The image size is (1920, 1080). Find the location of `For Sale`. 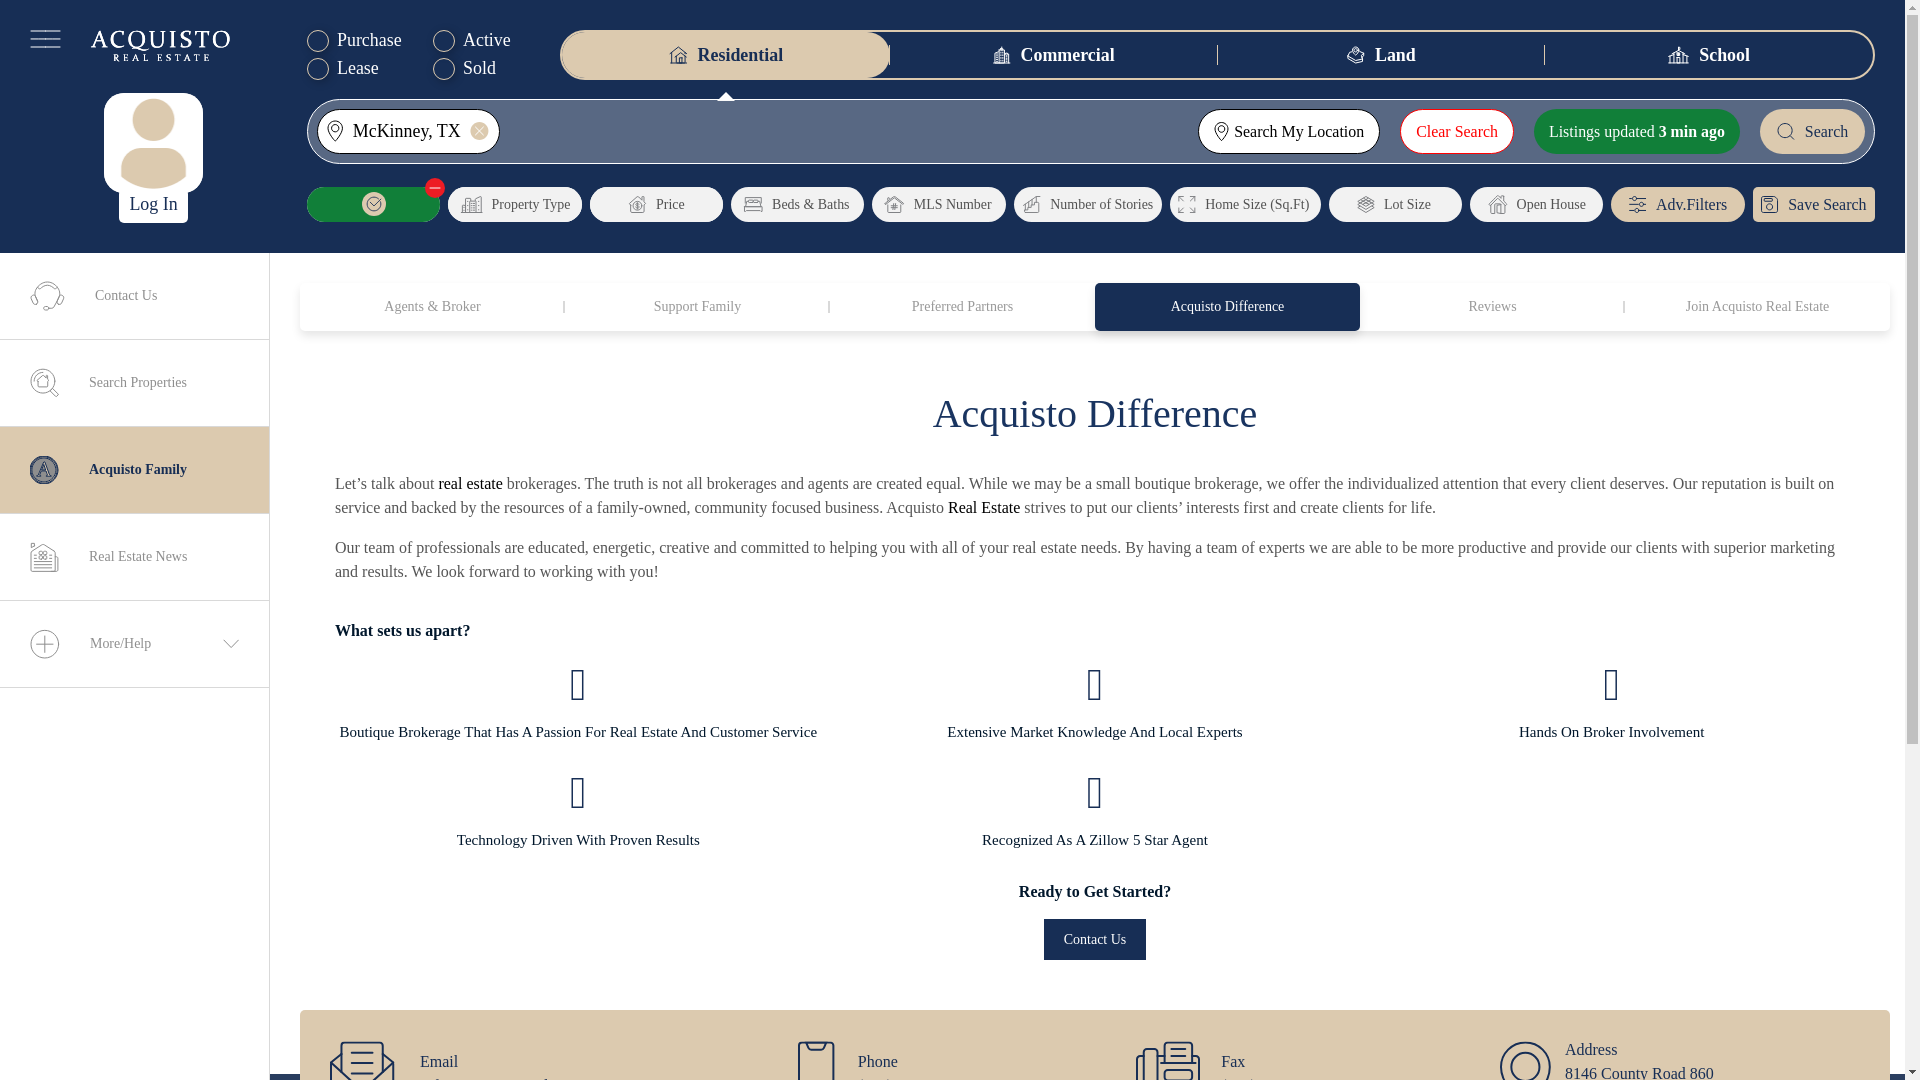

For Sale is located at coordinates (318, 40).